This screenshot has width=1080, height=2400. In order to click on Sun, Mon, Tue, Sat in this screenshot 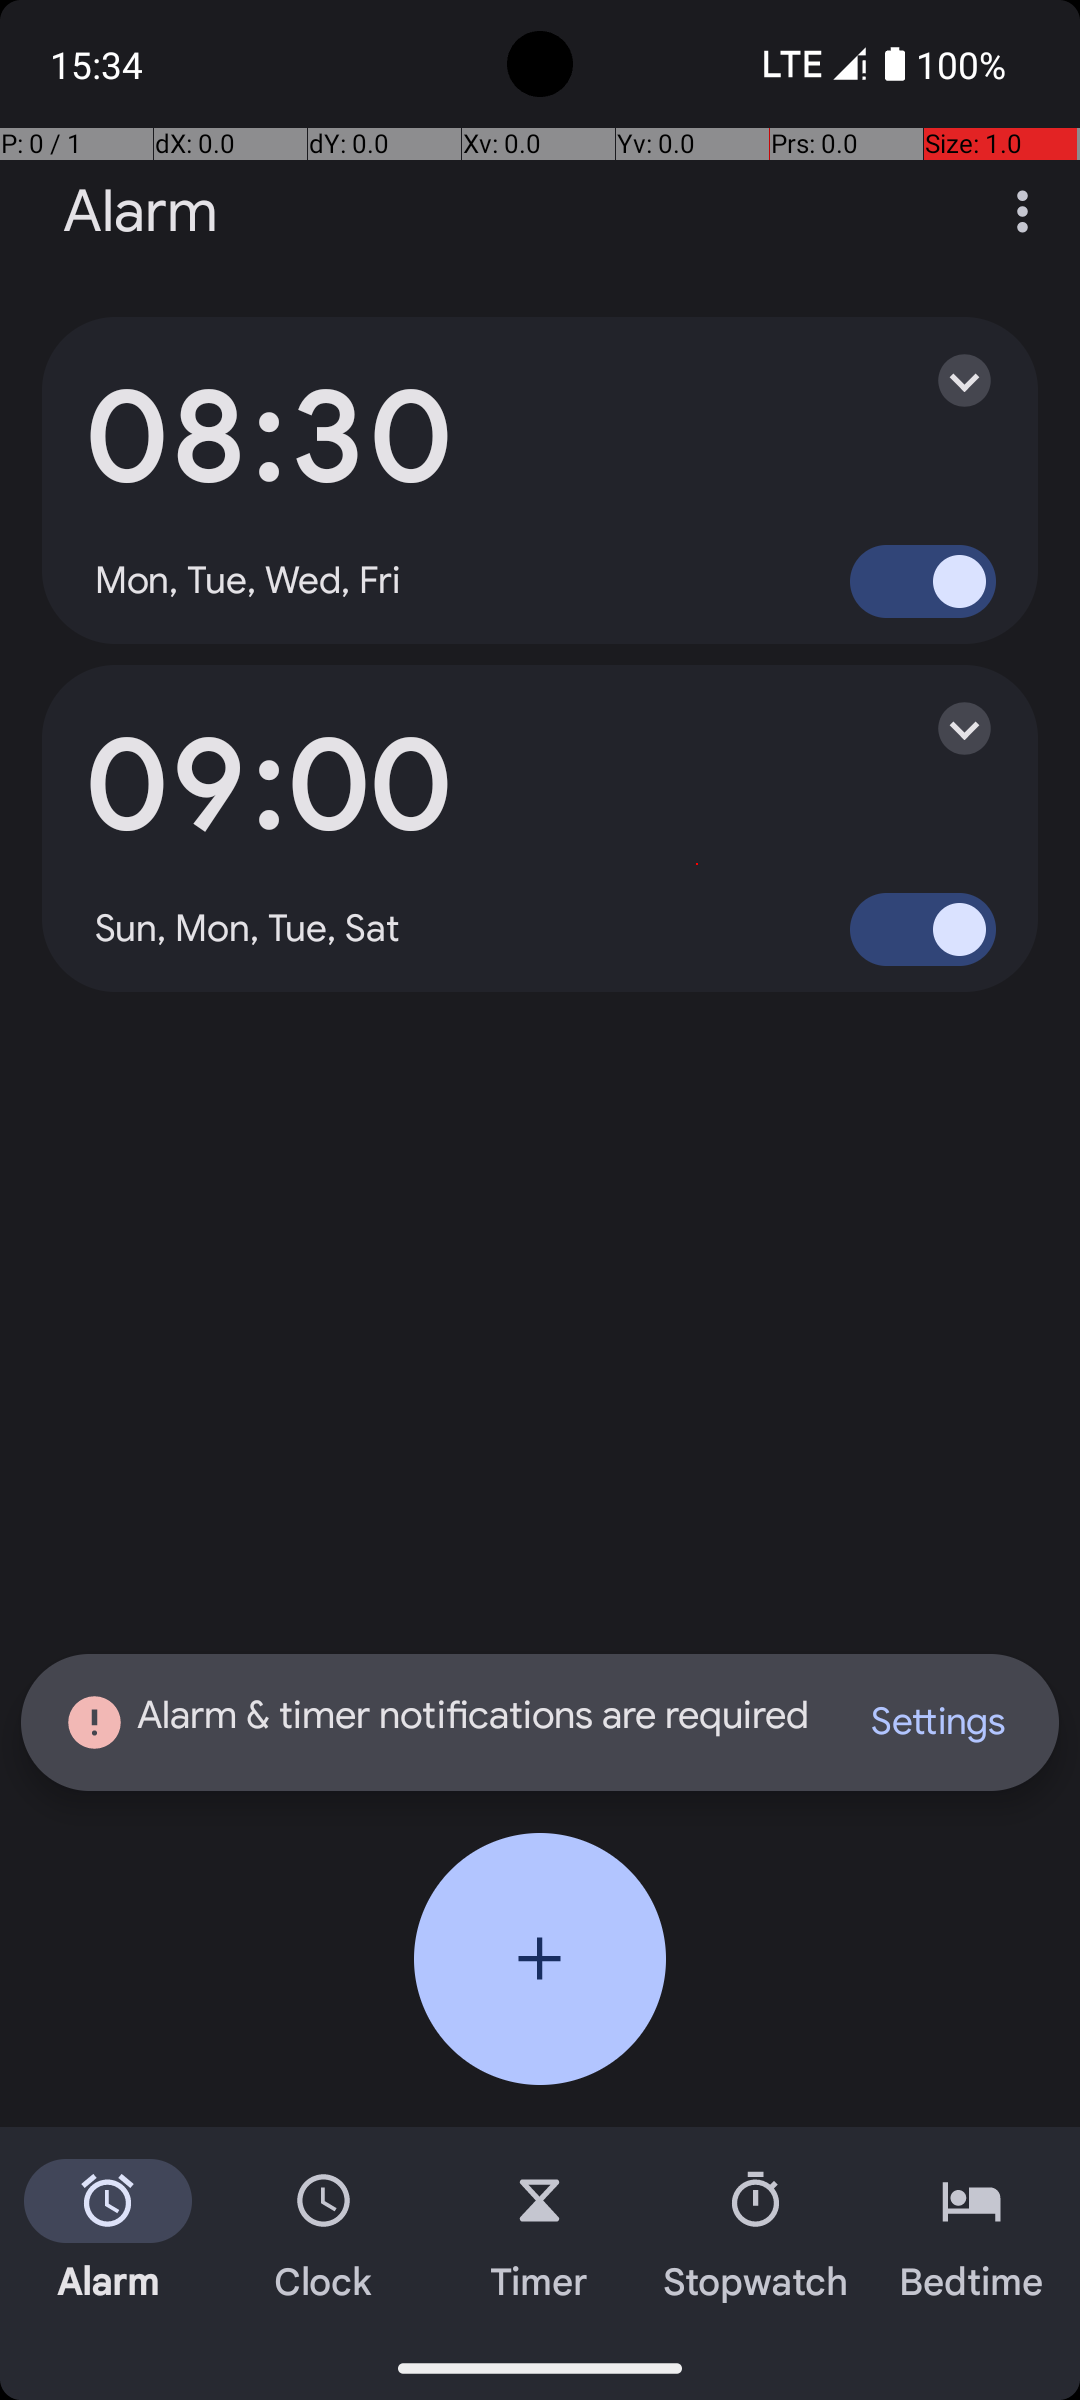, I will do `click(248, 929)`.